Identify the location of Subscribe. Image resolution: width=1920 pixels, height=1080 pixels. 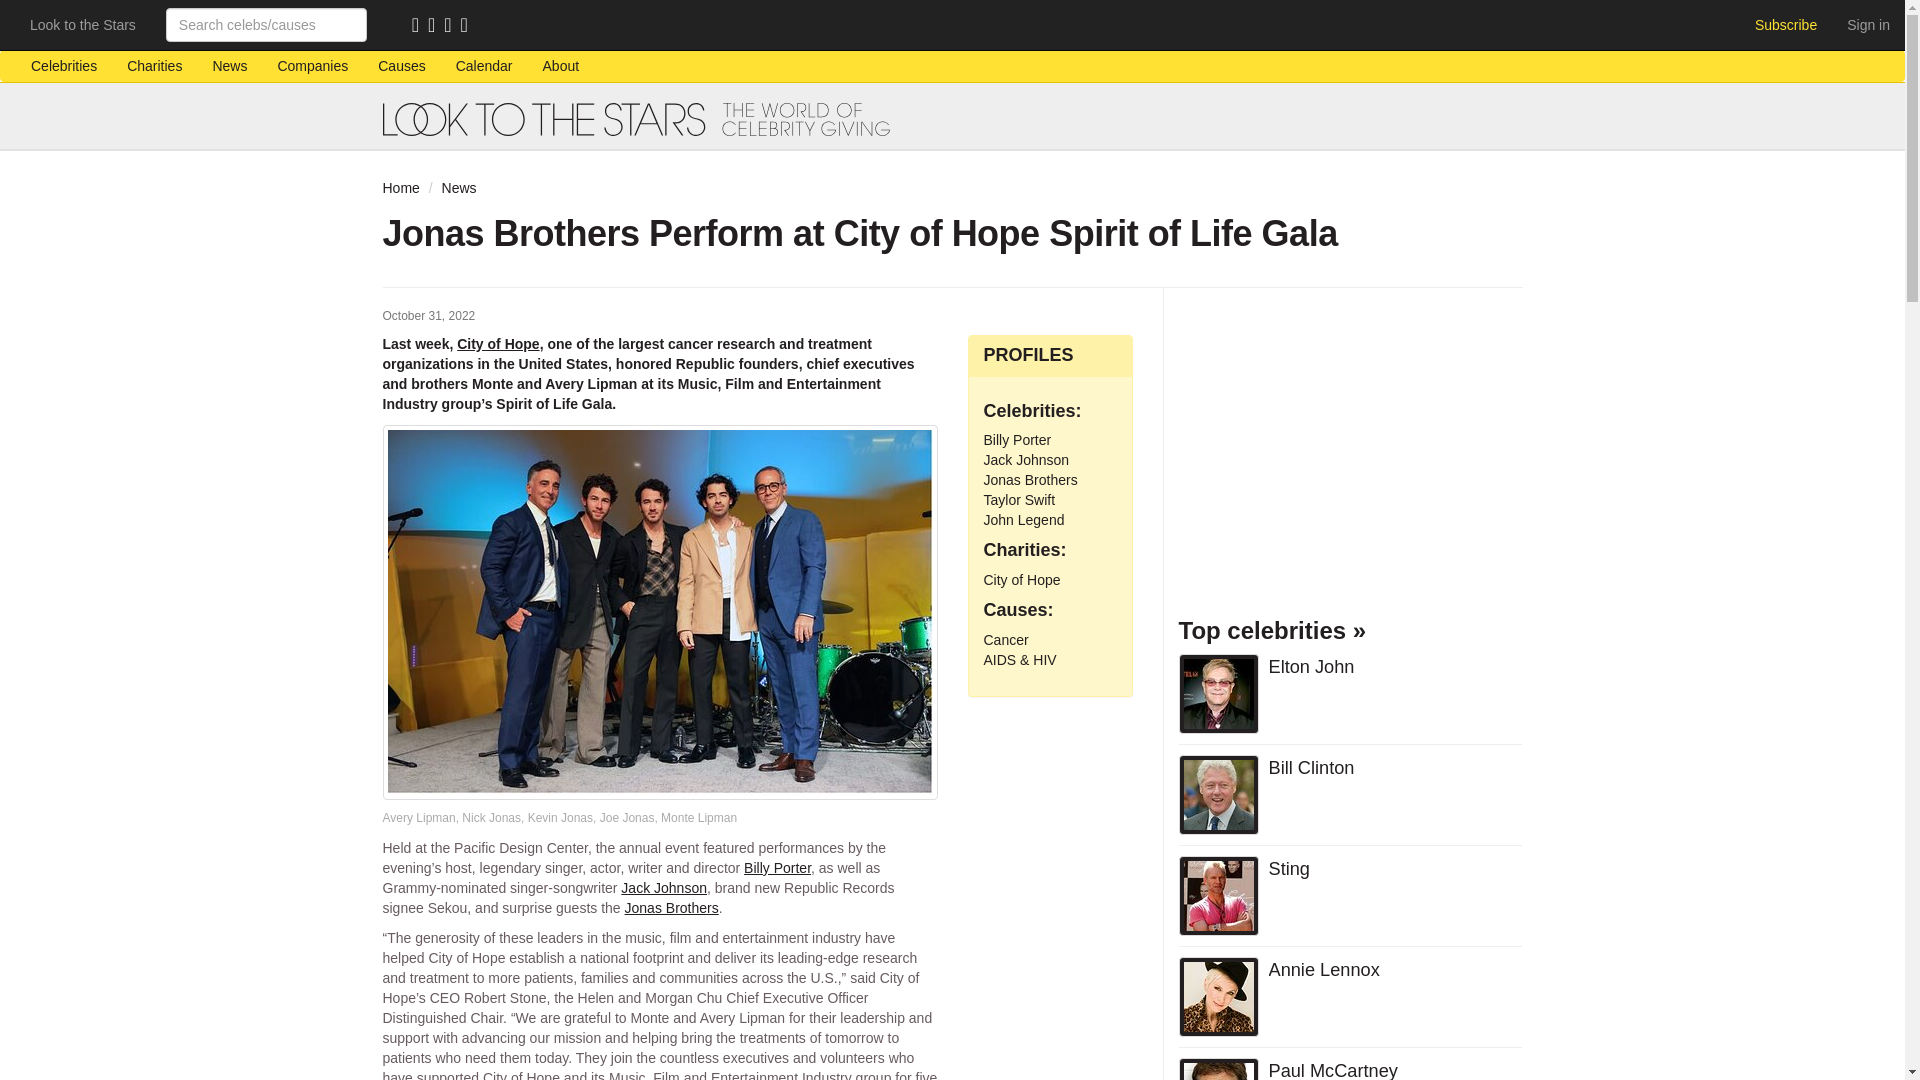
(1785, 24).